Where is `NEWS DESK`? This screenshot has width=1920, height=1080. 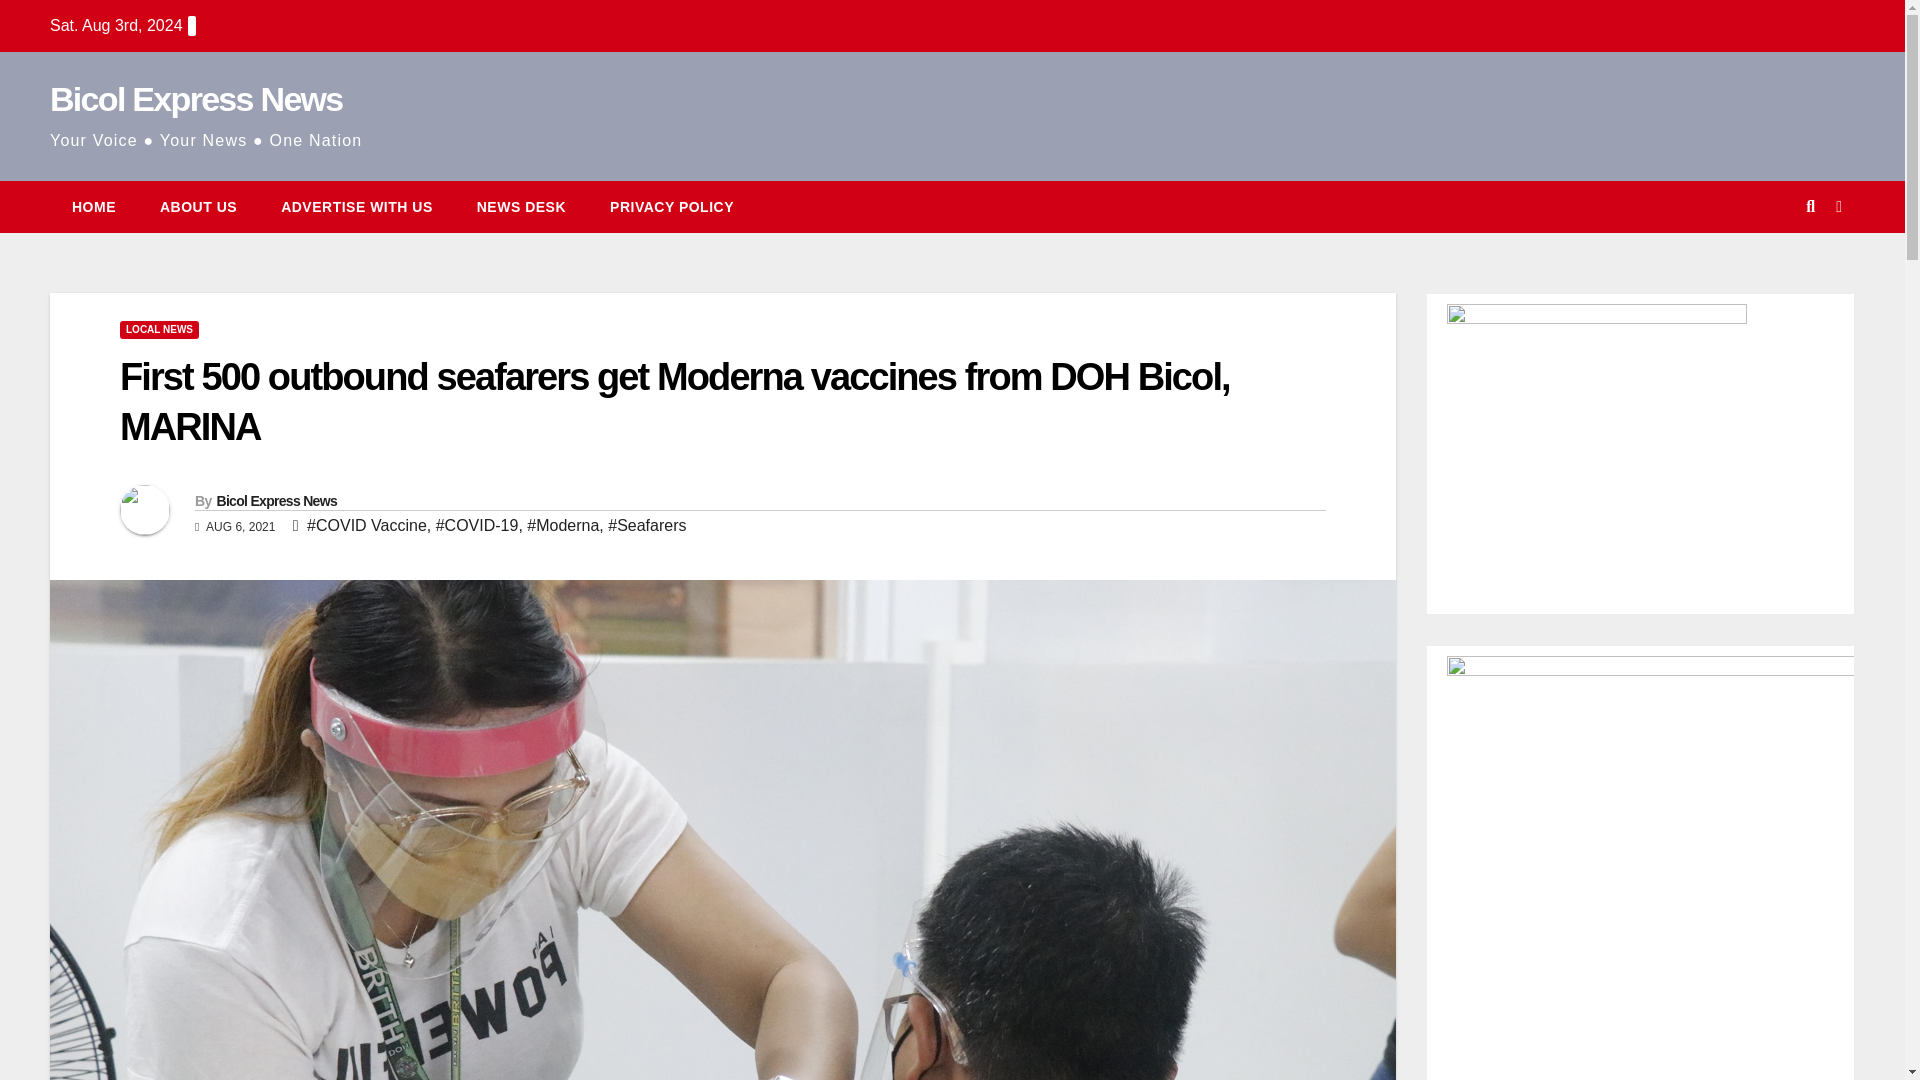 NEWS DESK is located at coordinates (521, 207).